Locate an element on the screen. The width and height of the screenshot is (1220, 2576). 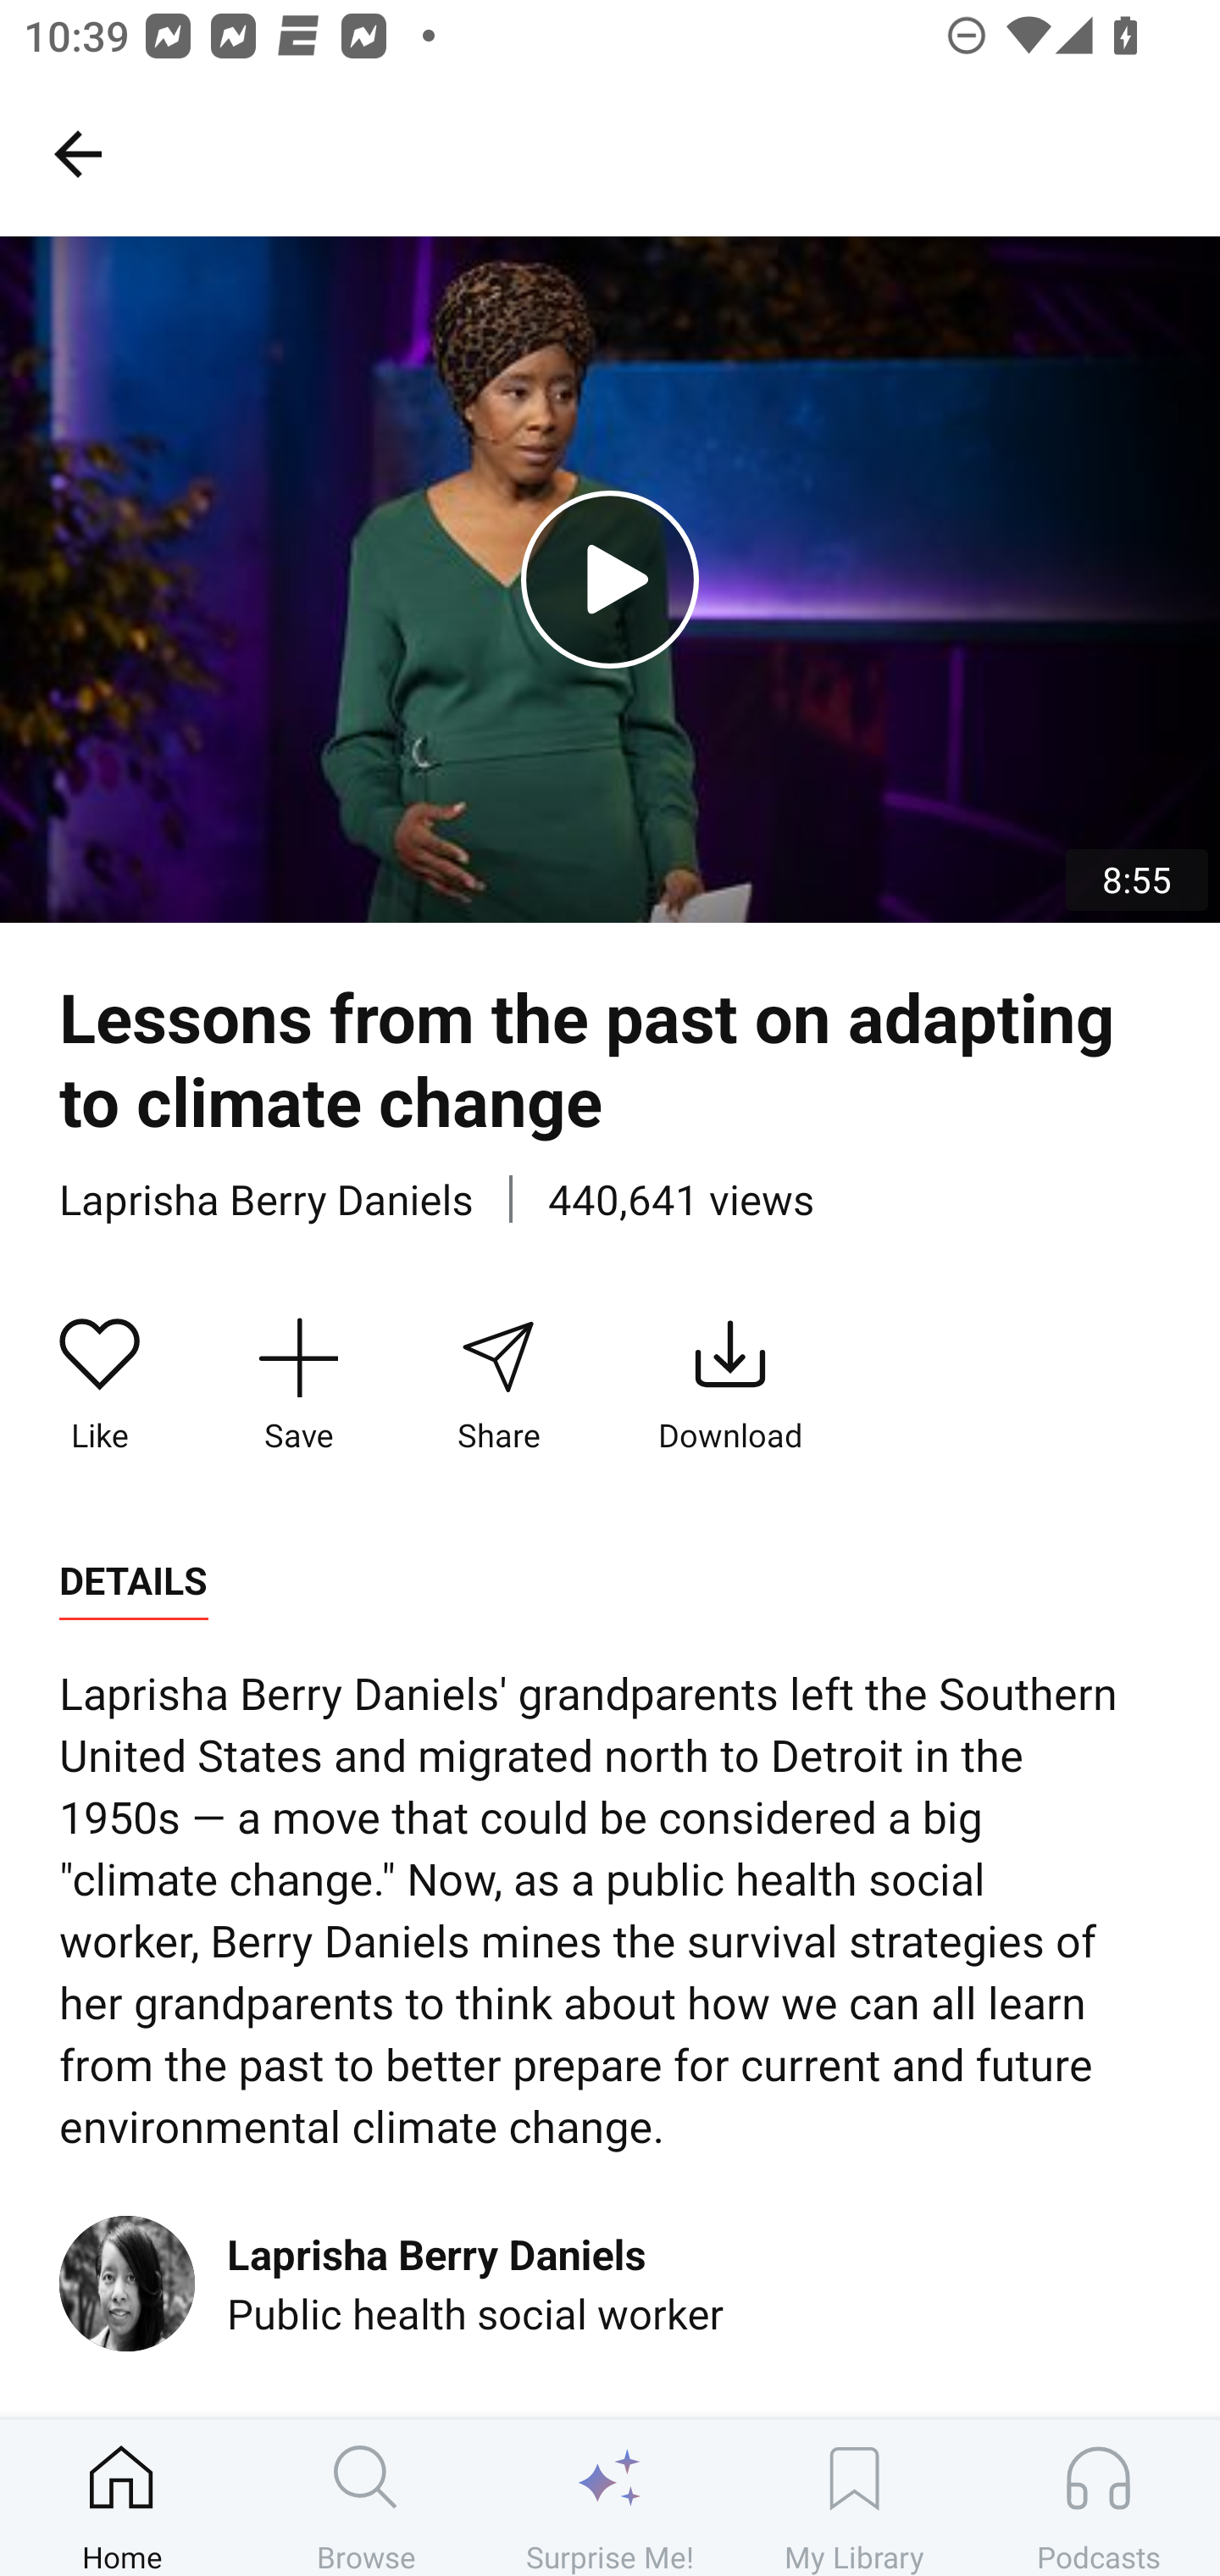
Download is located at coordinates (730, 1385).